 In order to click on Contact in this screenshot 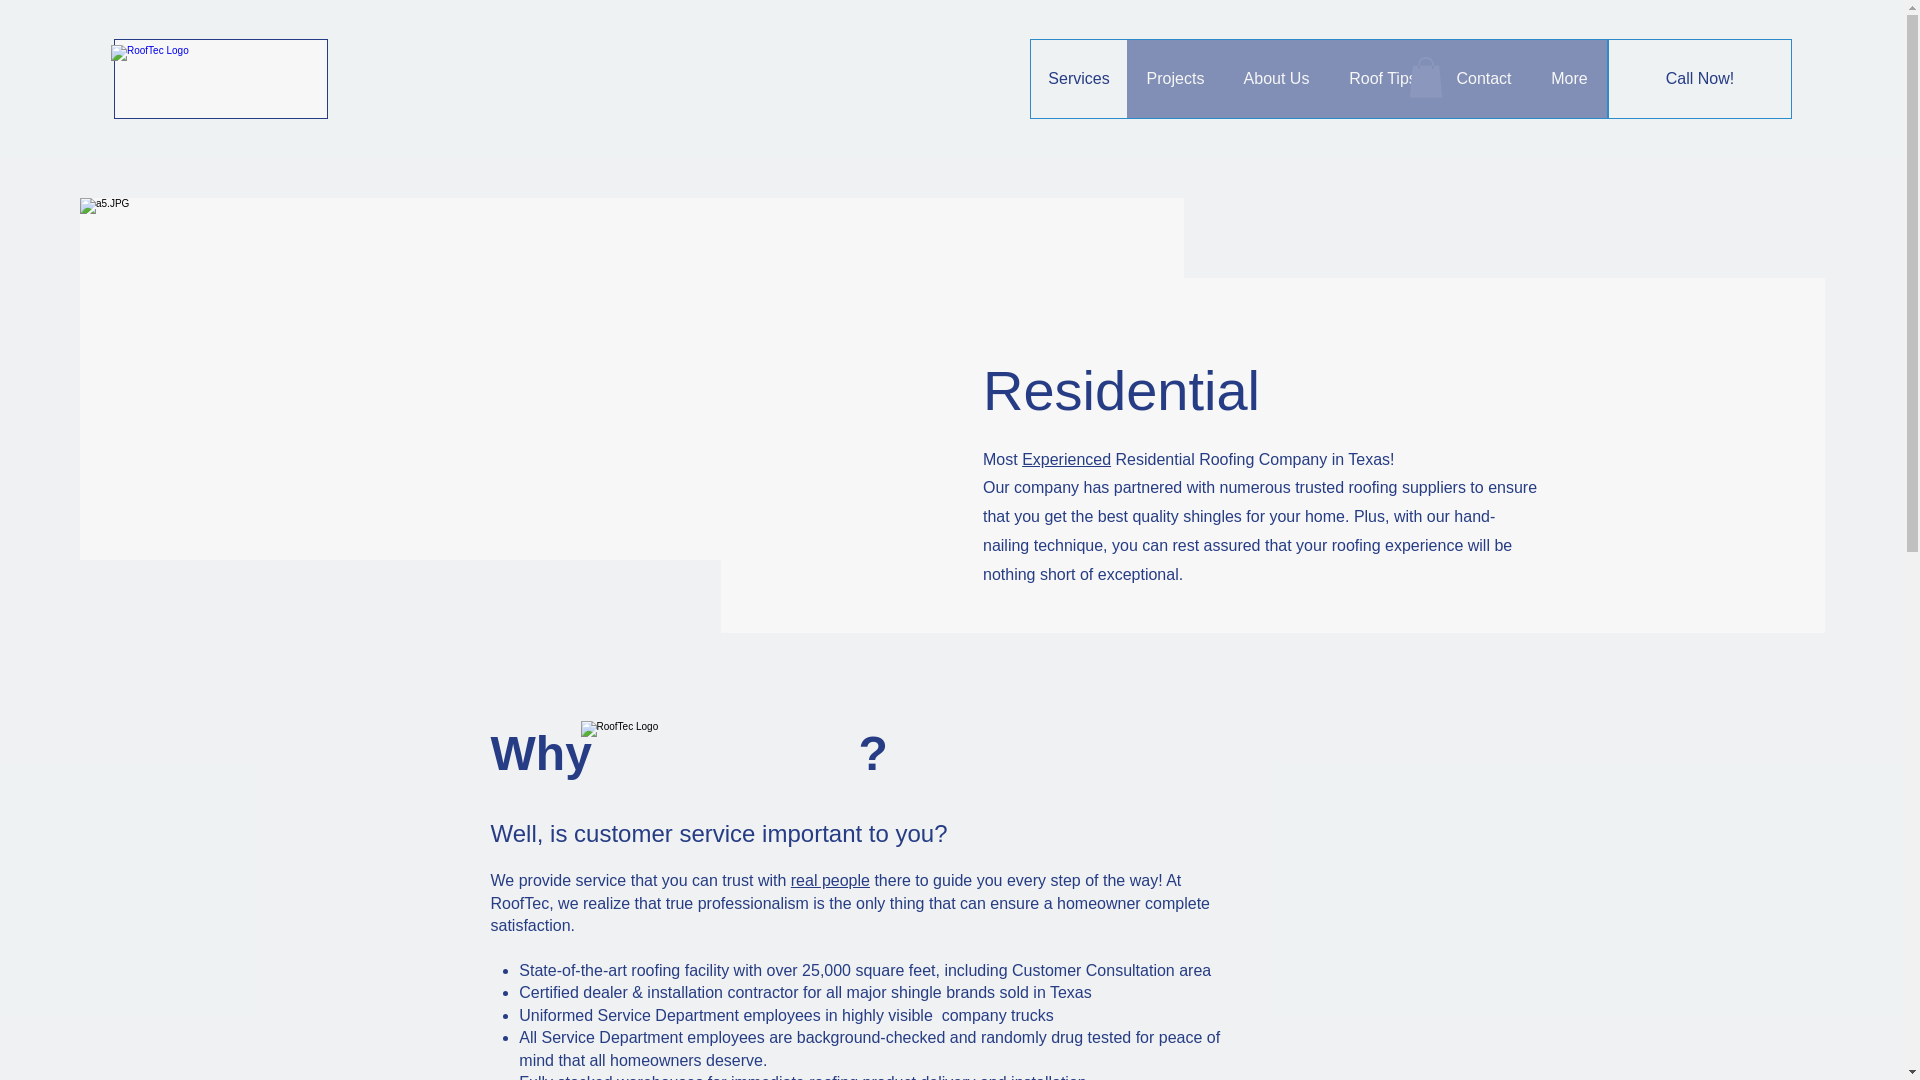, I will do `click(1483, 78)`.